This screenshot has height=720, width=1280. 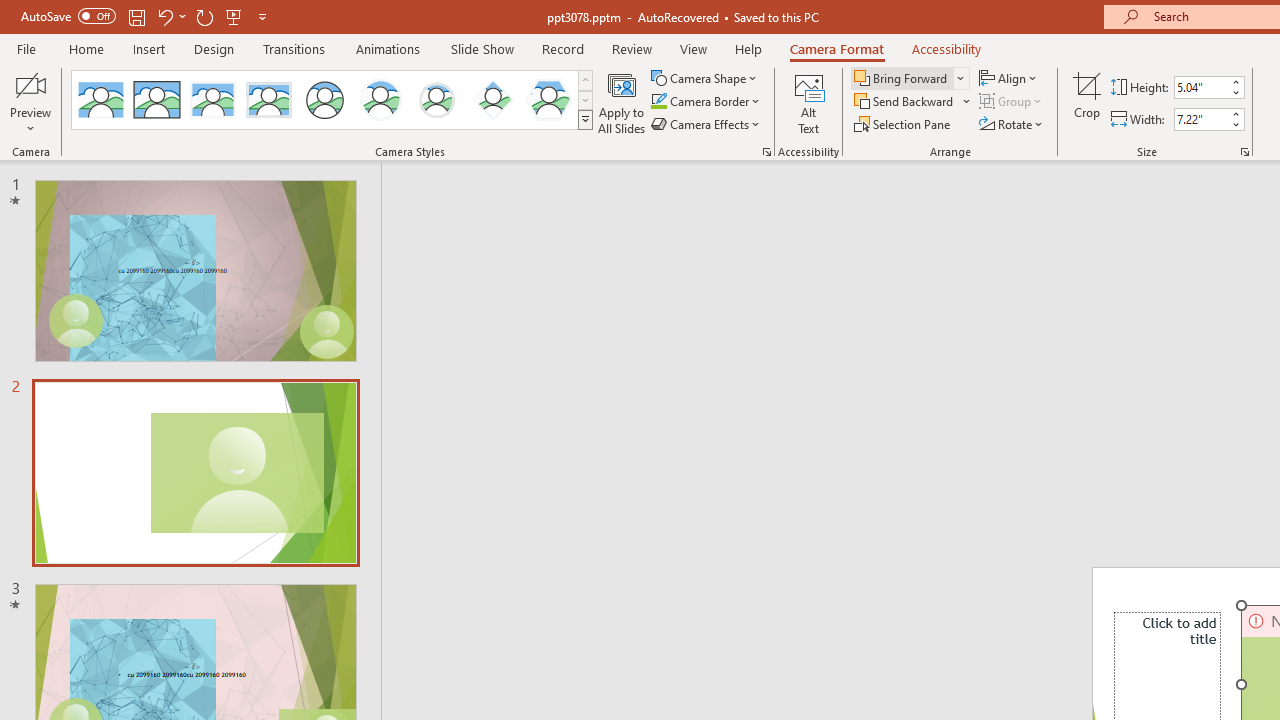 What do you see at coordinates (436, 100) in the screenshot?
I see `Soft Edge Circle` at bounding box center [436, 100].